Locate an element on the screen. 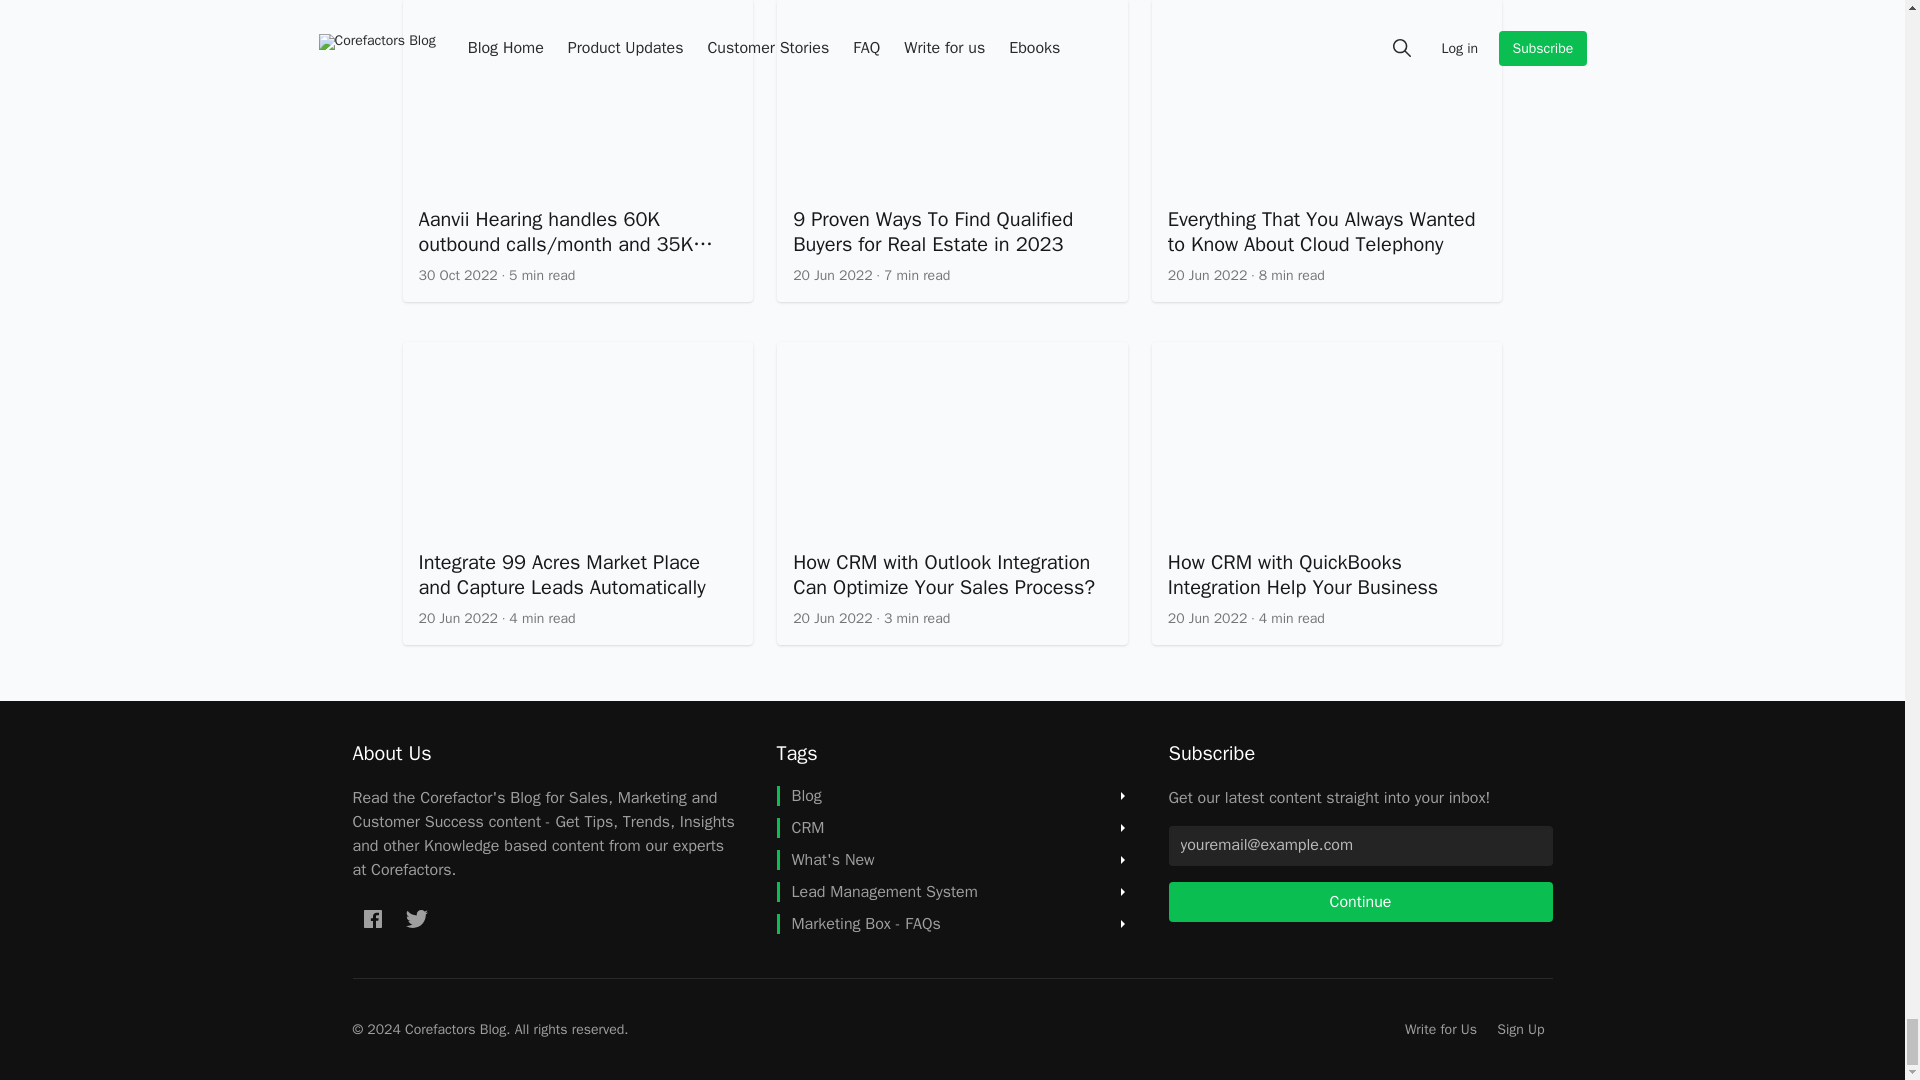  Updated 1 Jul 2024 is located at coordinates (1206, 275).